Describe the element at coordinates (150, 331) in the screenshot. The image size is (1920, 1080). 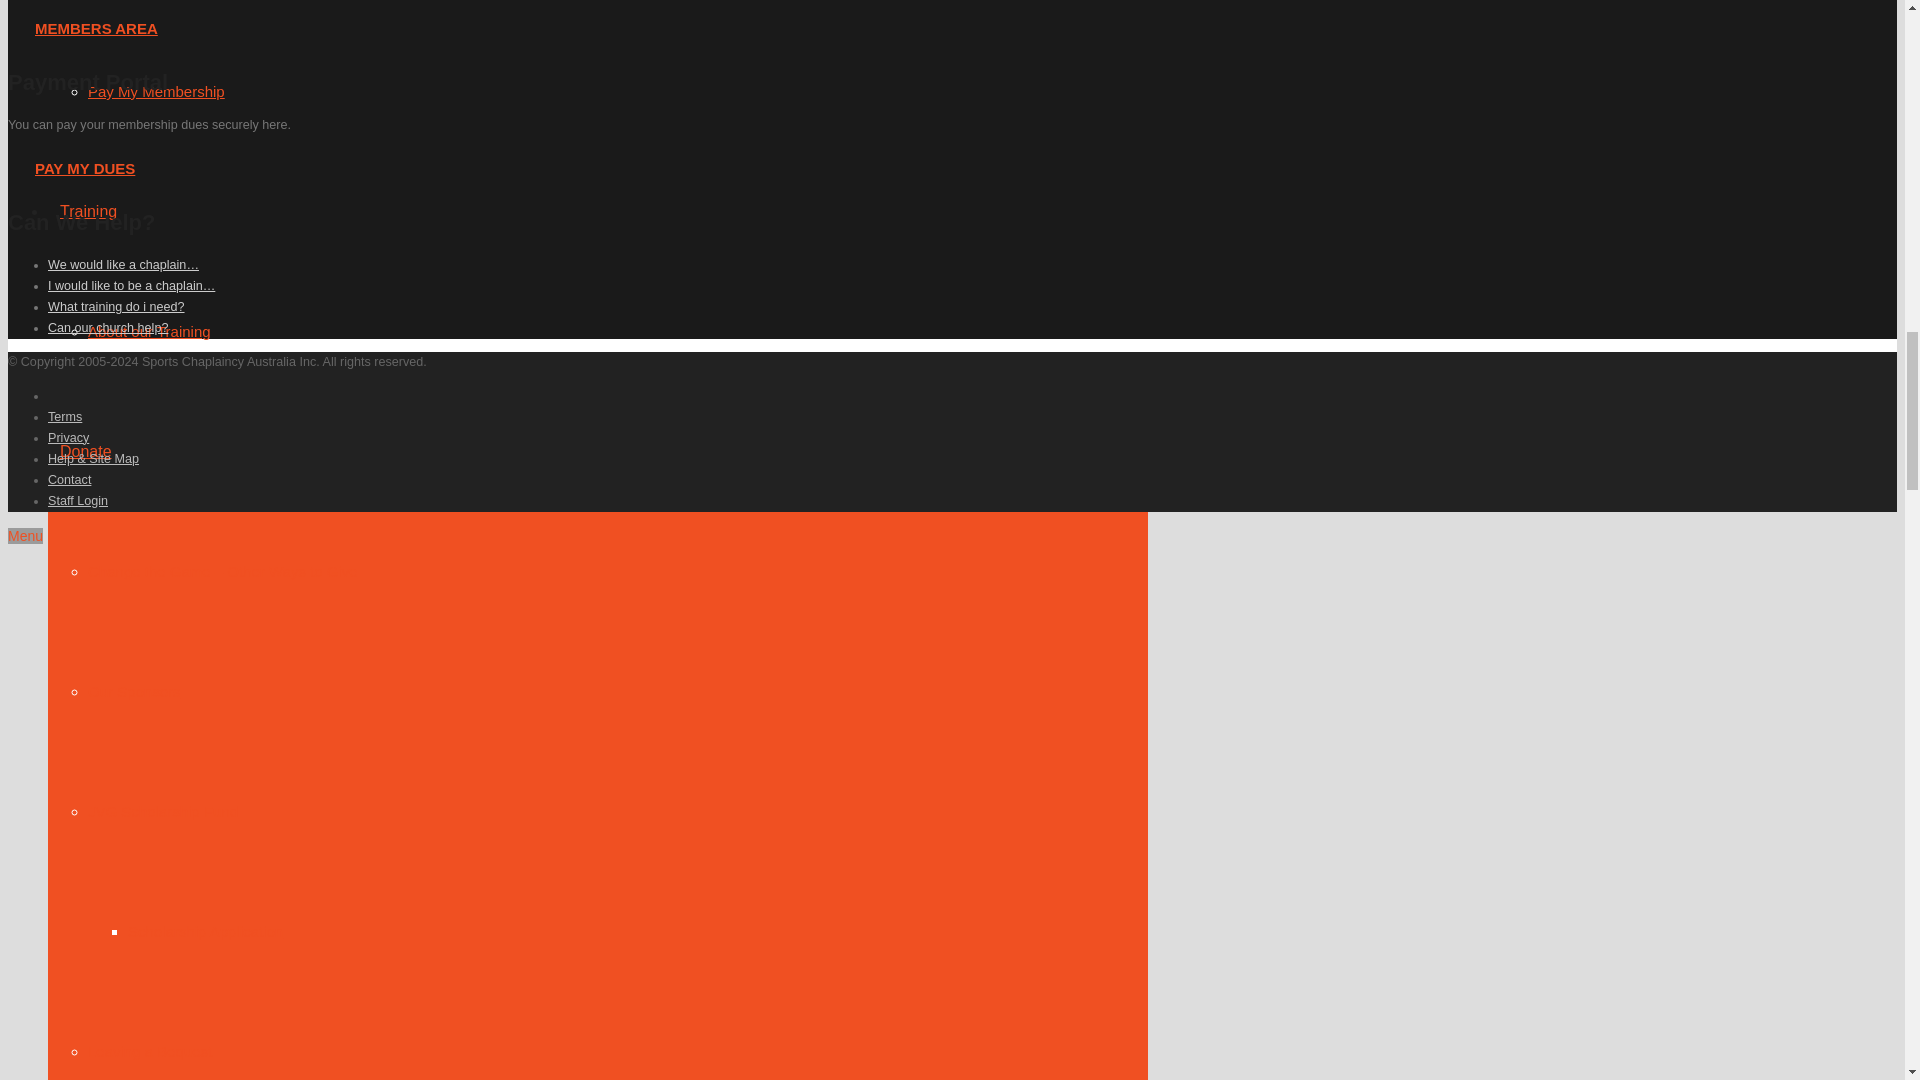
I see `About our Training` at that location.